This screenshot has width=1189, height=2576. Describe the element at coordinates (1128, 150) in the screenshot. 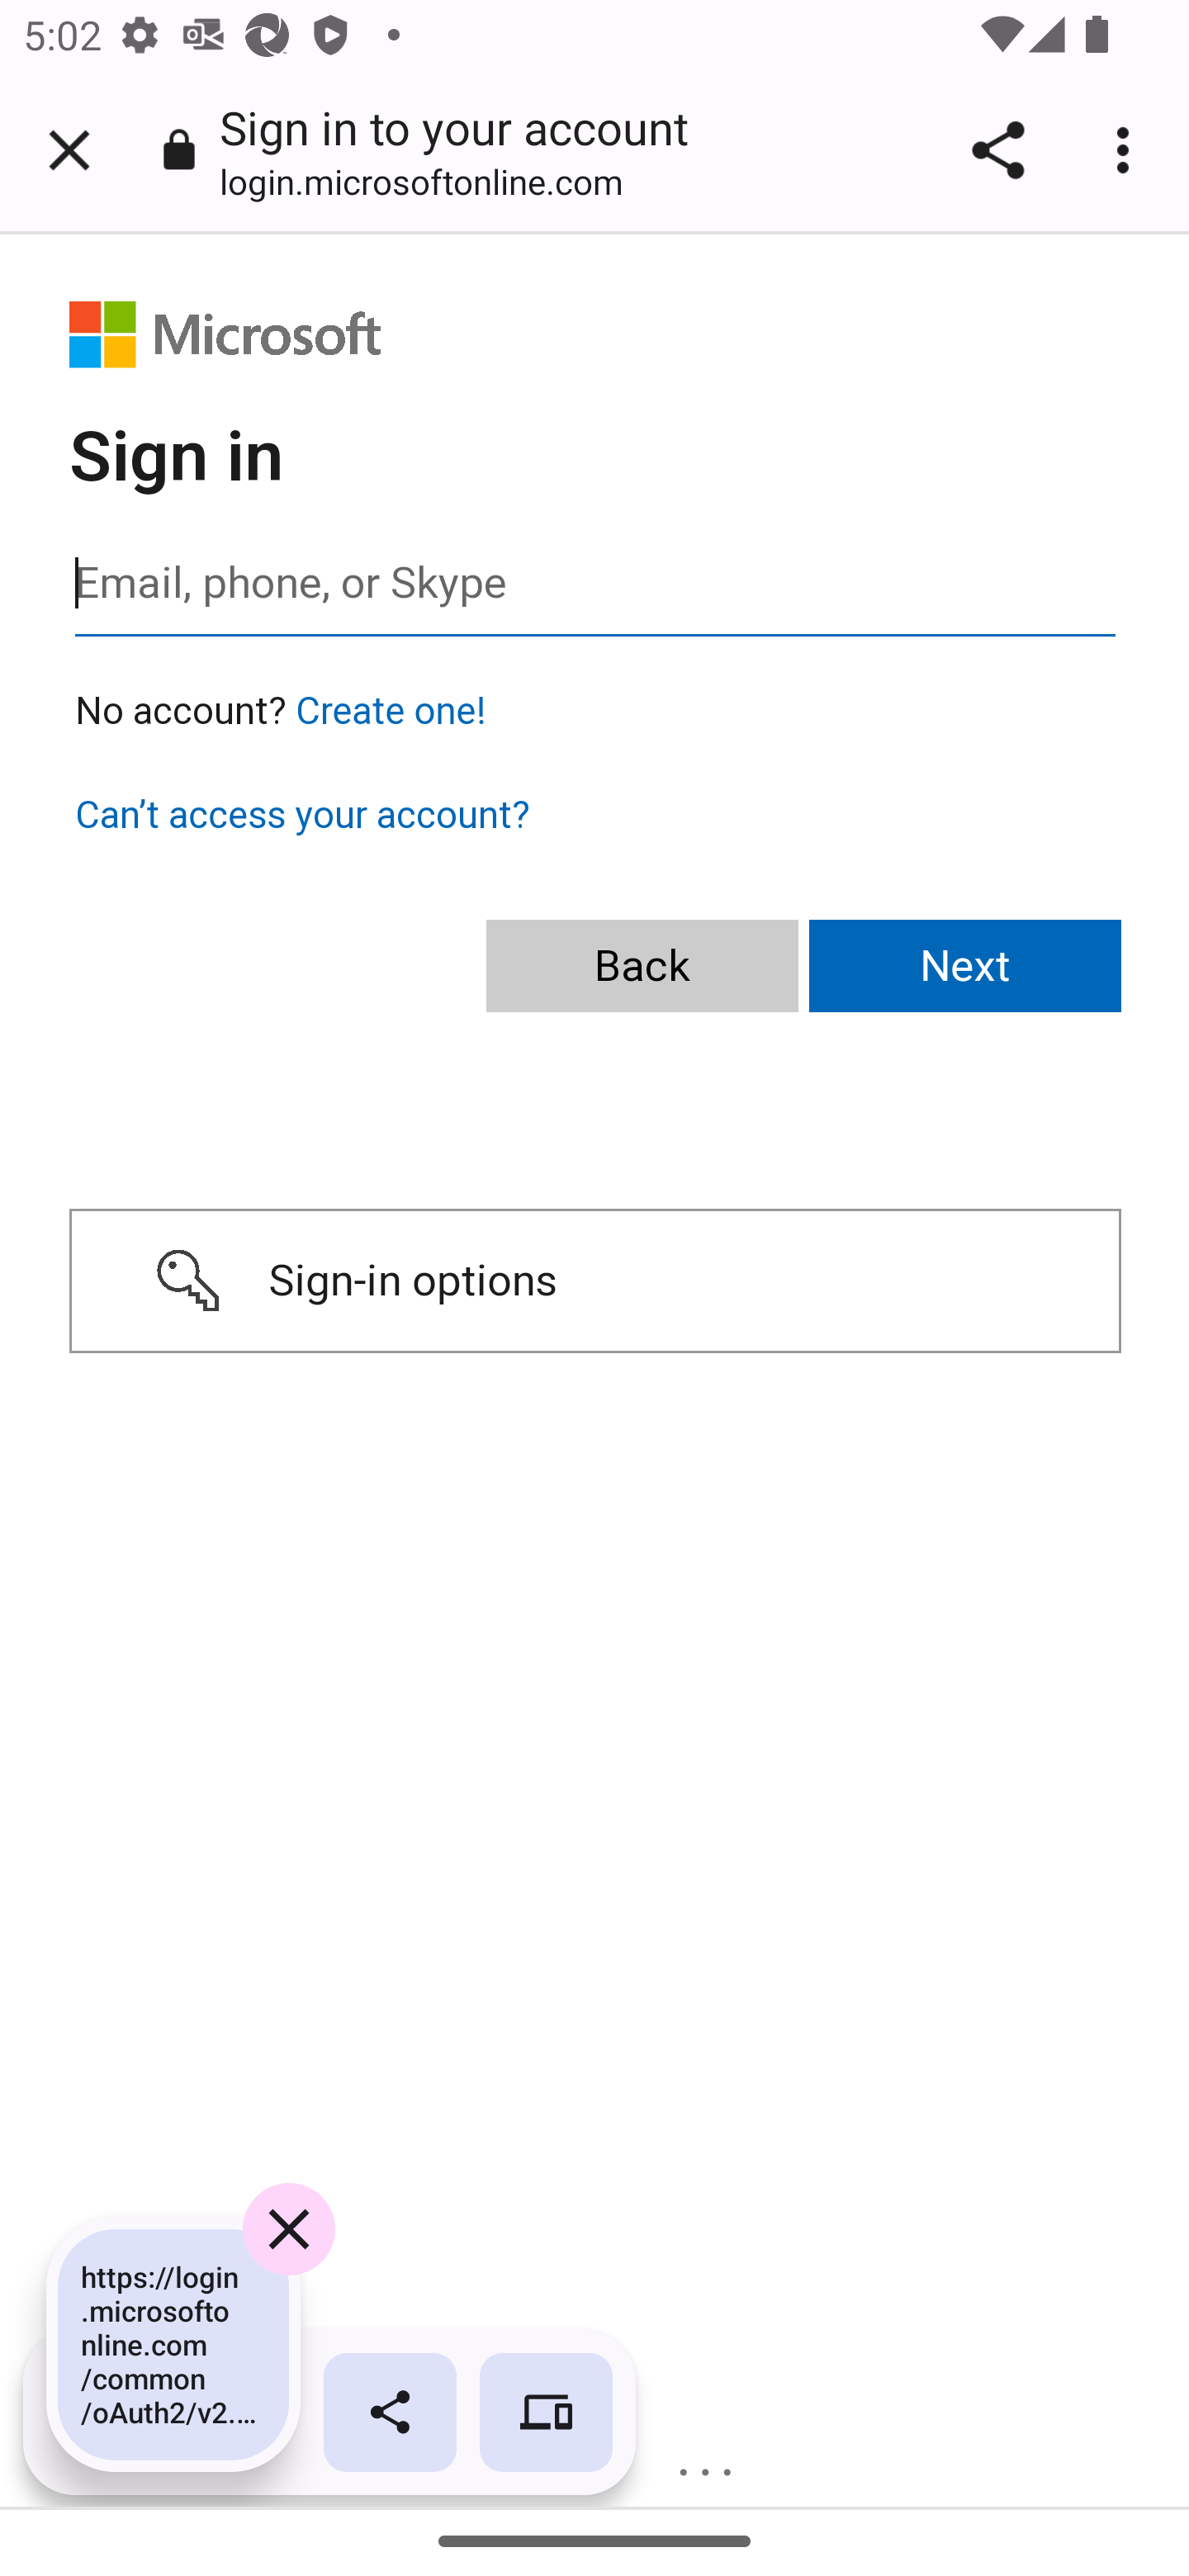

I see `More options` at that location.